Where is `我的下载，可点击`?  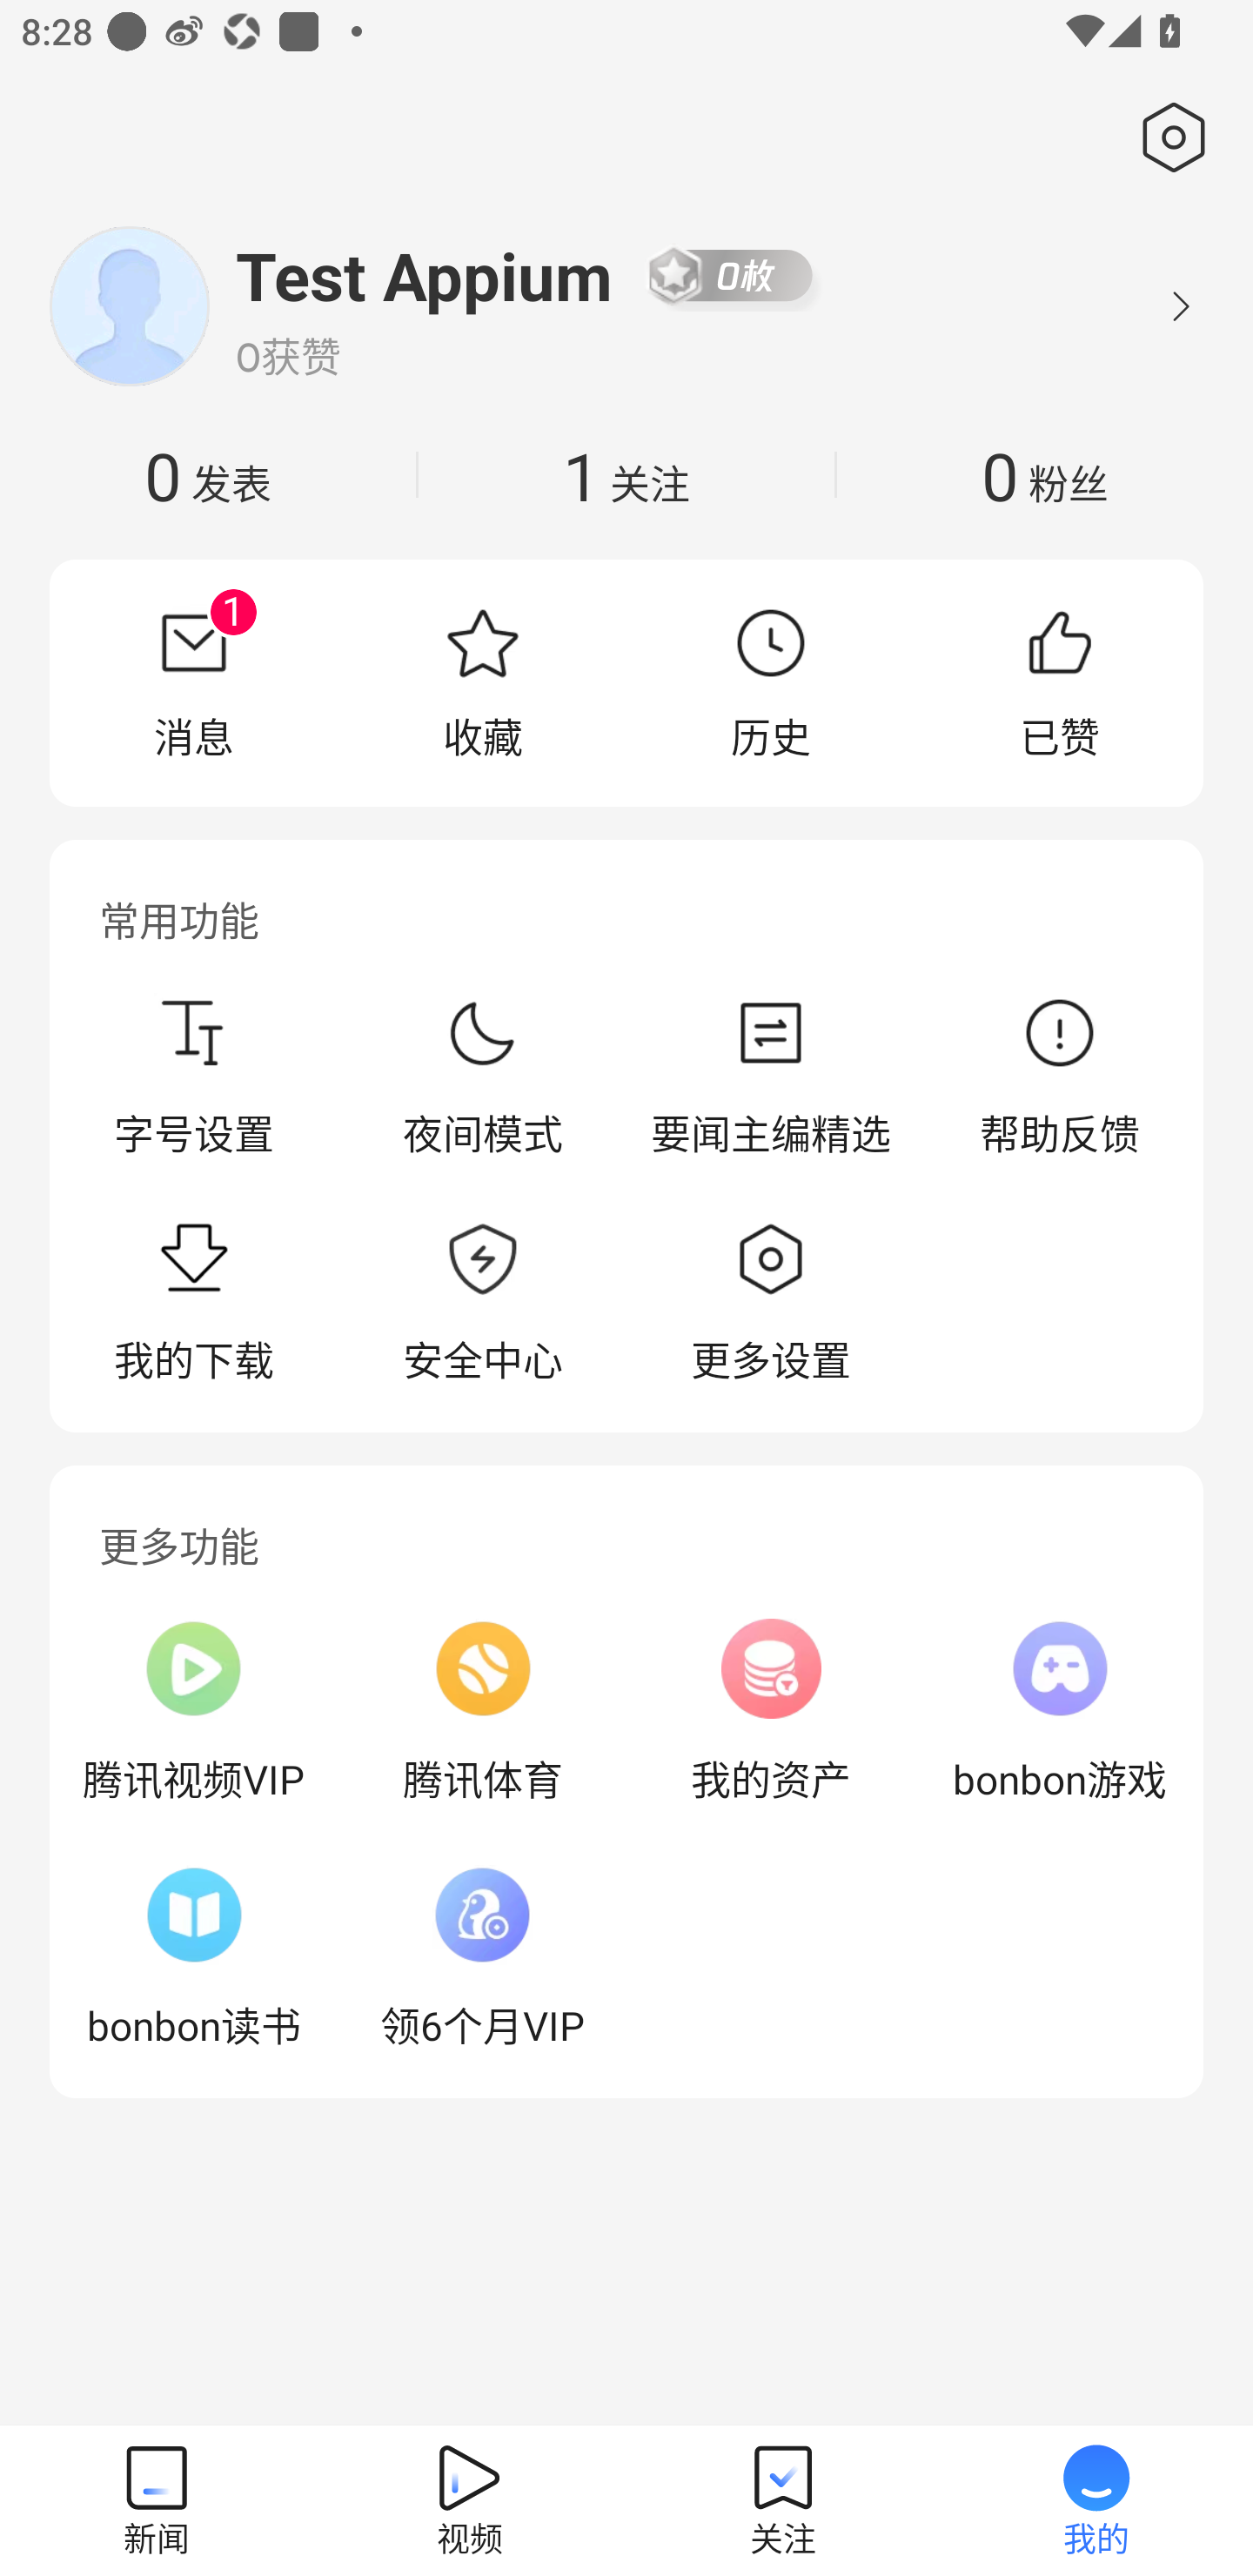 我的下载，可点击 is located at coordinates (193, 1304).